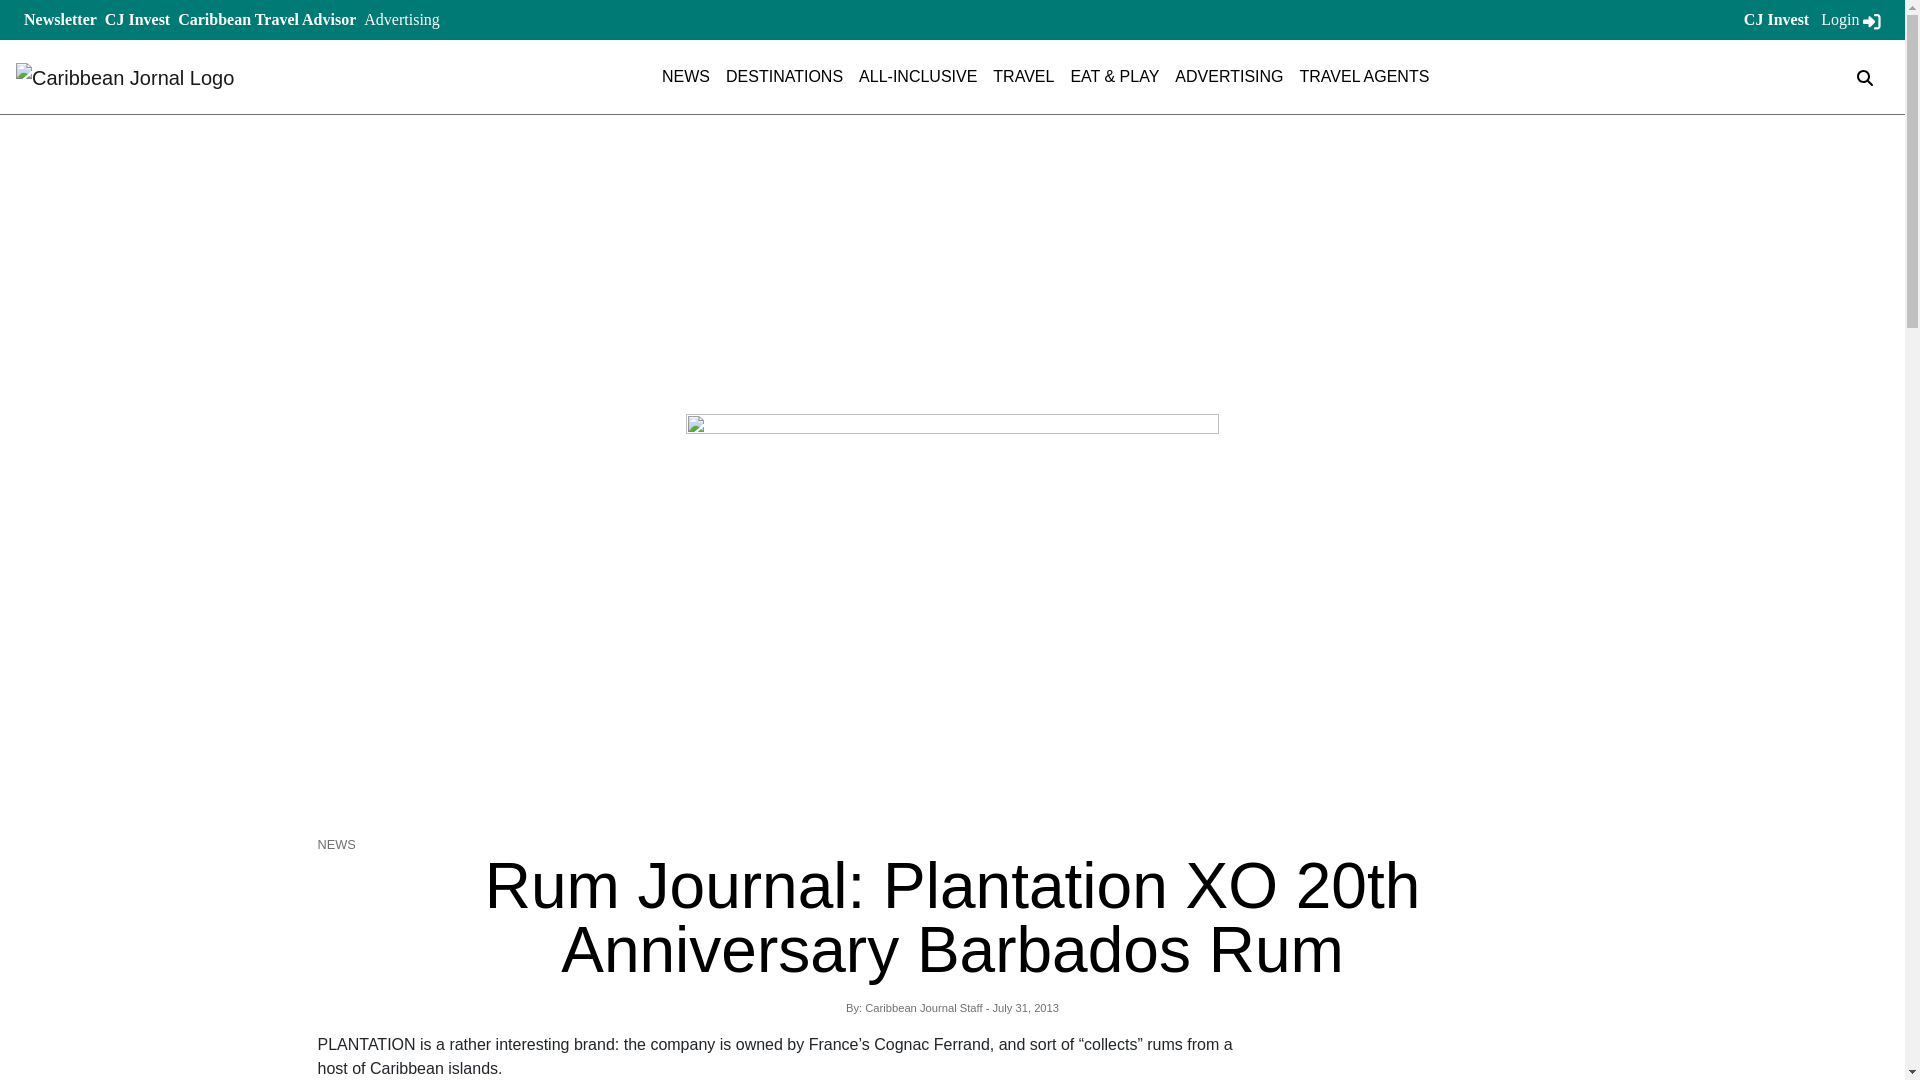 The width and height of the screenshot is (1920, 1080). Describe the element at coordinates (686, 76) in the screenshot. I see `NEWS` at that location.